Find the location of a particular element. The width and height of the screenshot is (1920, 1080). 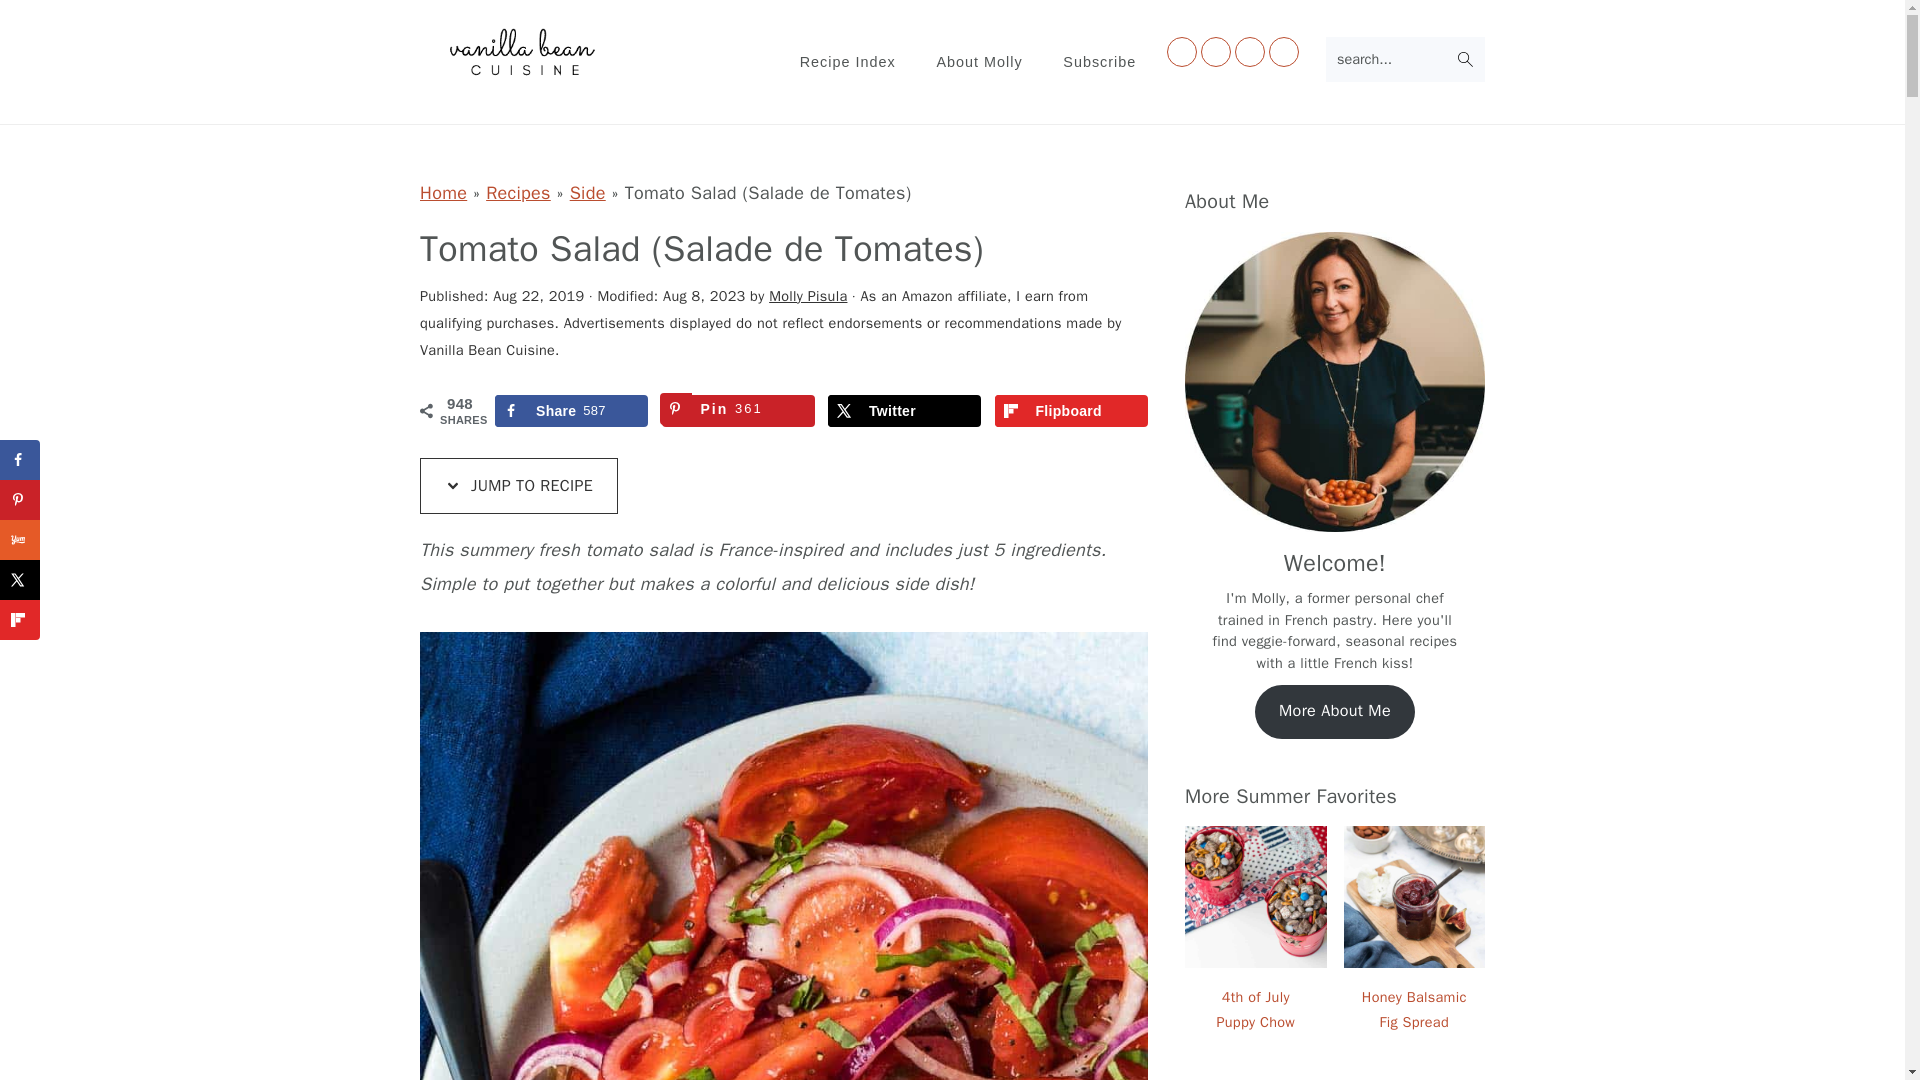

About Molly is located at coordinates (978, 62).